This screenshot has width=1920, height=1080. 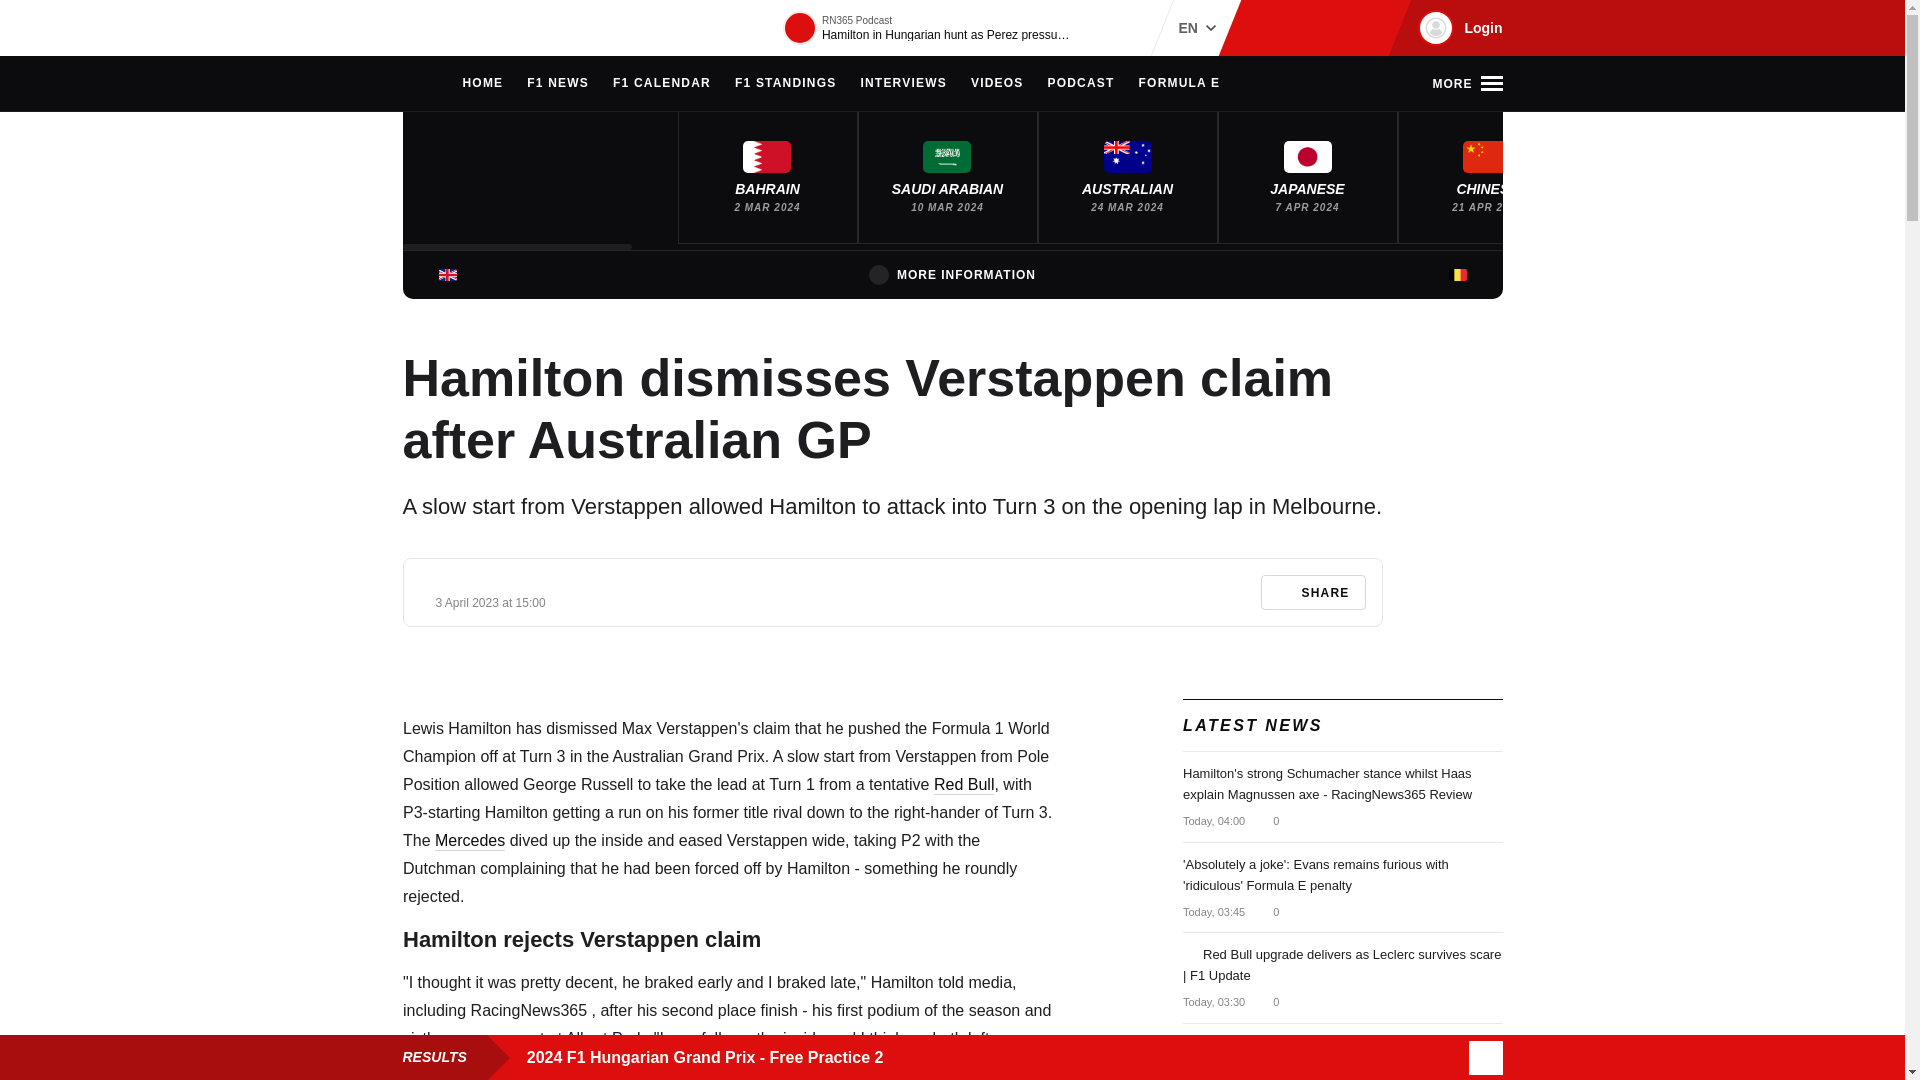 I want to click on MORE INFORMATION, so click(x=952, y=274).